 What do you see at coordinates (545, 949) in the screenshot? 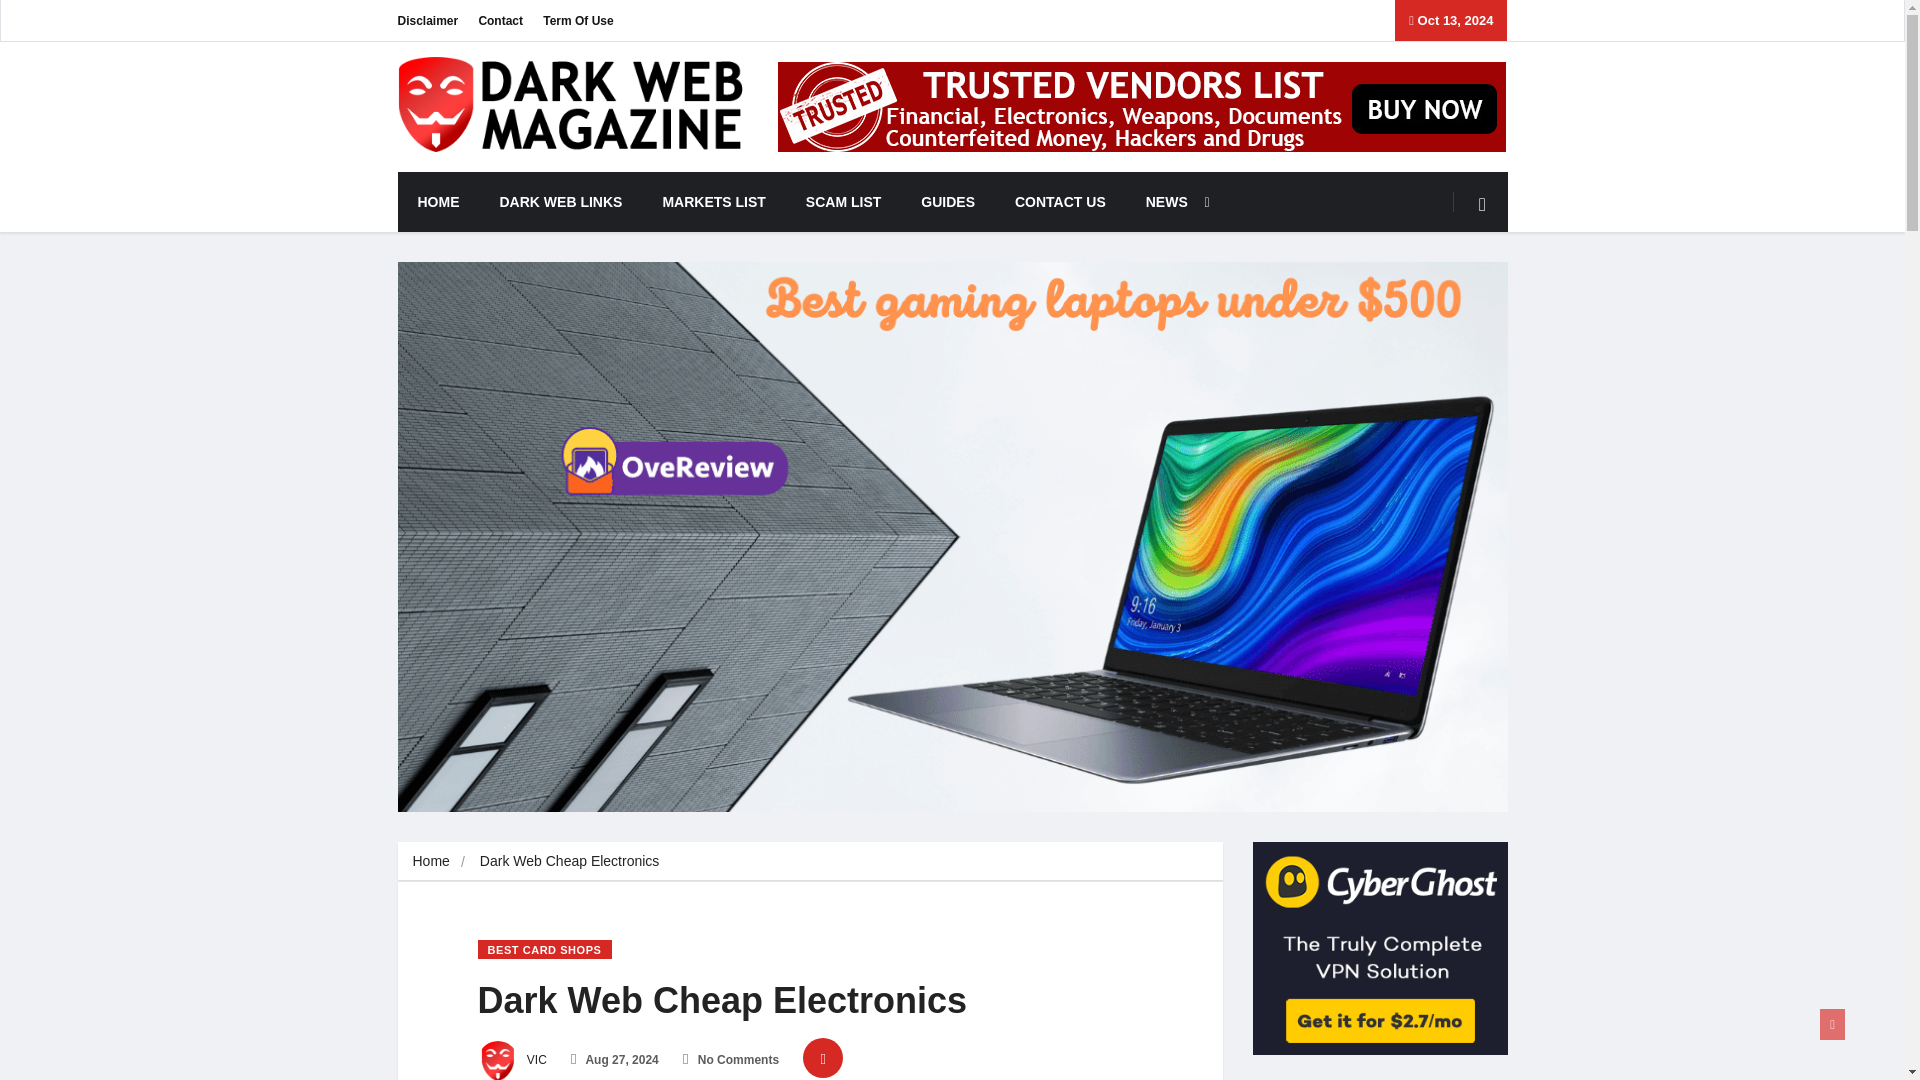
I see `BEST CARD SHOPS` at bounding box center [545, 949].